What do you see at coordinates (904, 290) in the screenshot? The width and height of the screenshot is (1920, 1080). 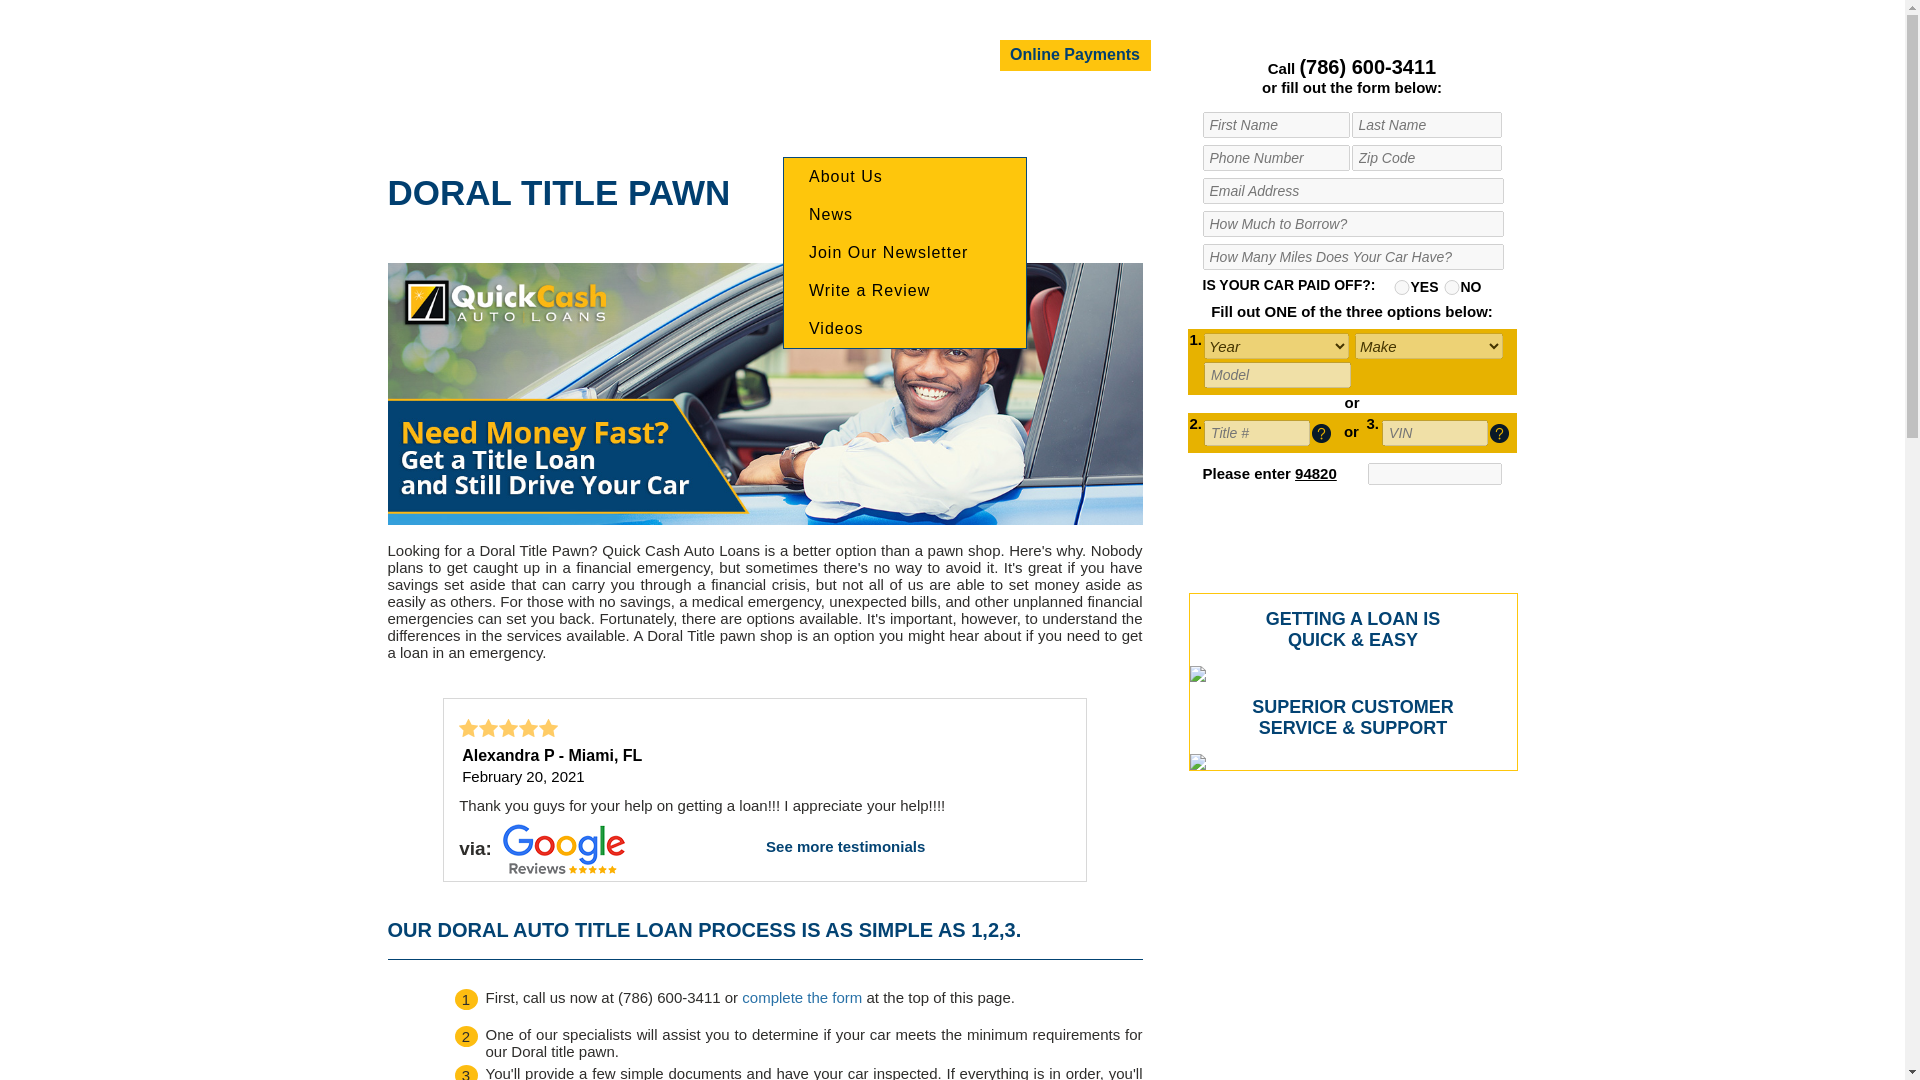 I see `Write a Review` at bounding box center [904, 290].